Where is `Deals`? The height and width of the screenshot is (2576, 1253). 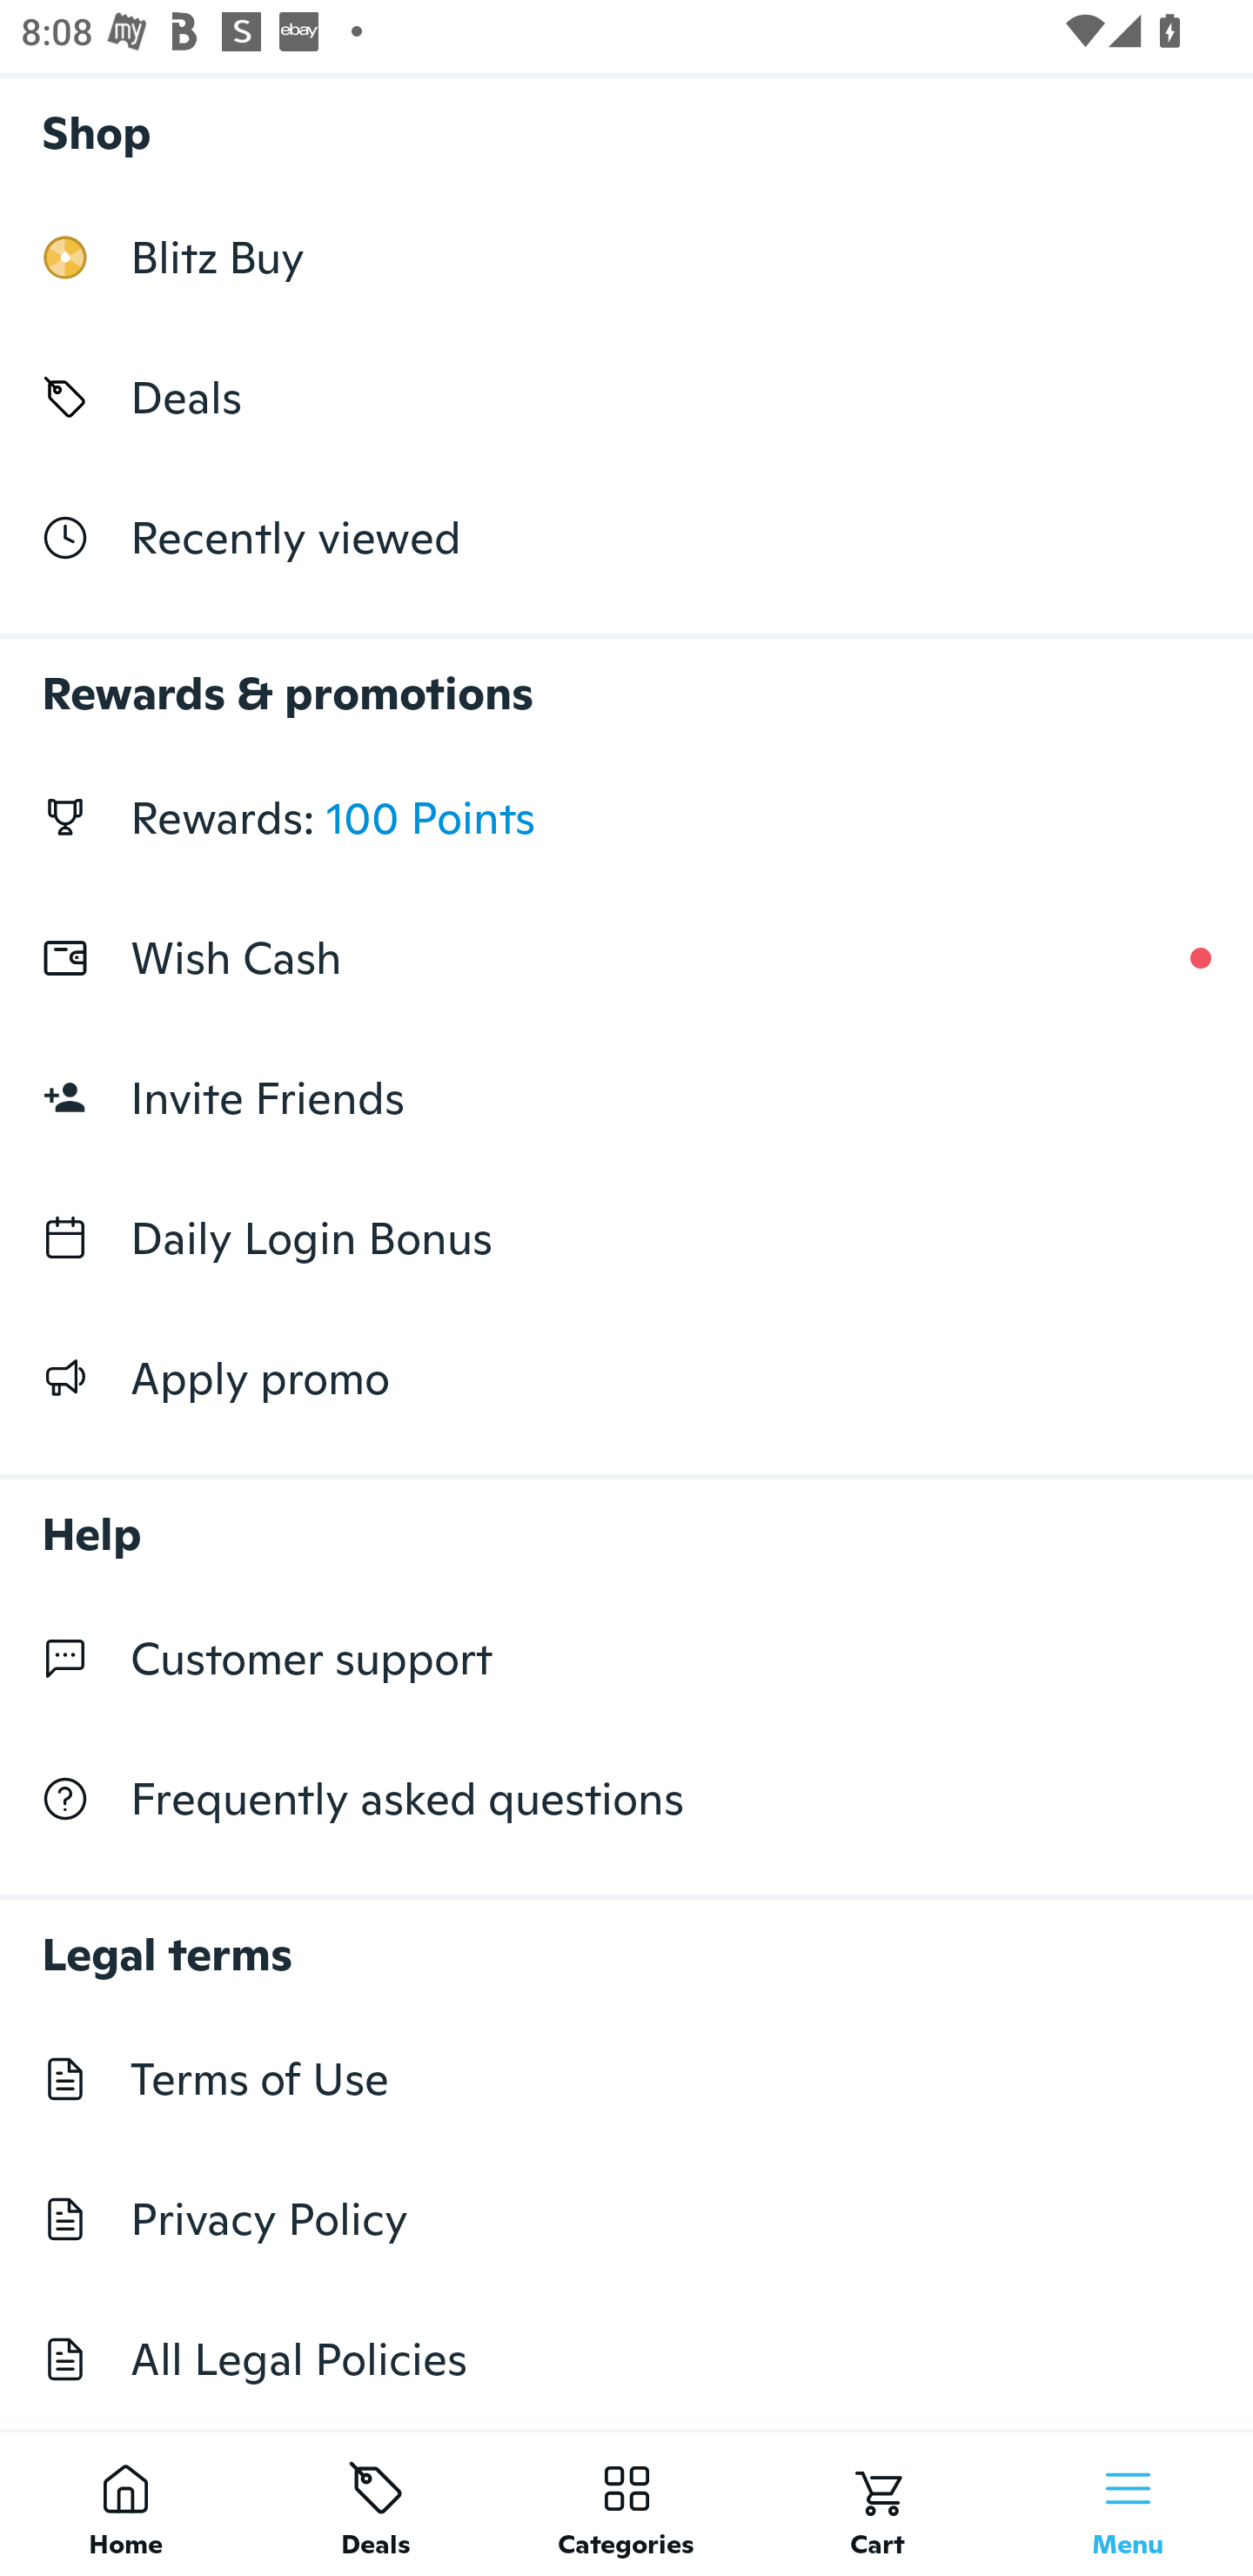 Deals is located at coordinates (376, 2503).